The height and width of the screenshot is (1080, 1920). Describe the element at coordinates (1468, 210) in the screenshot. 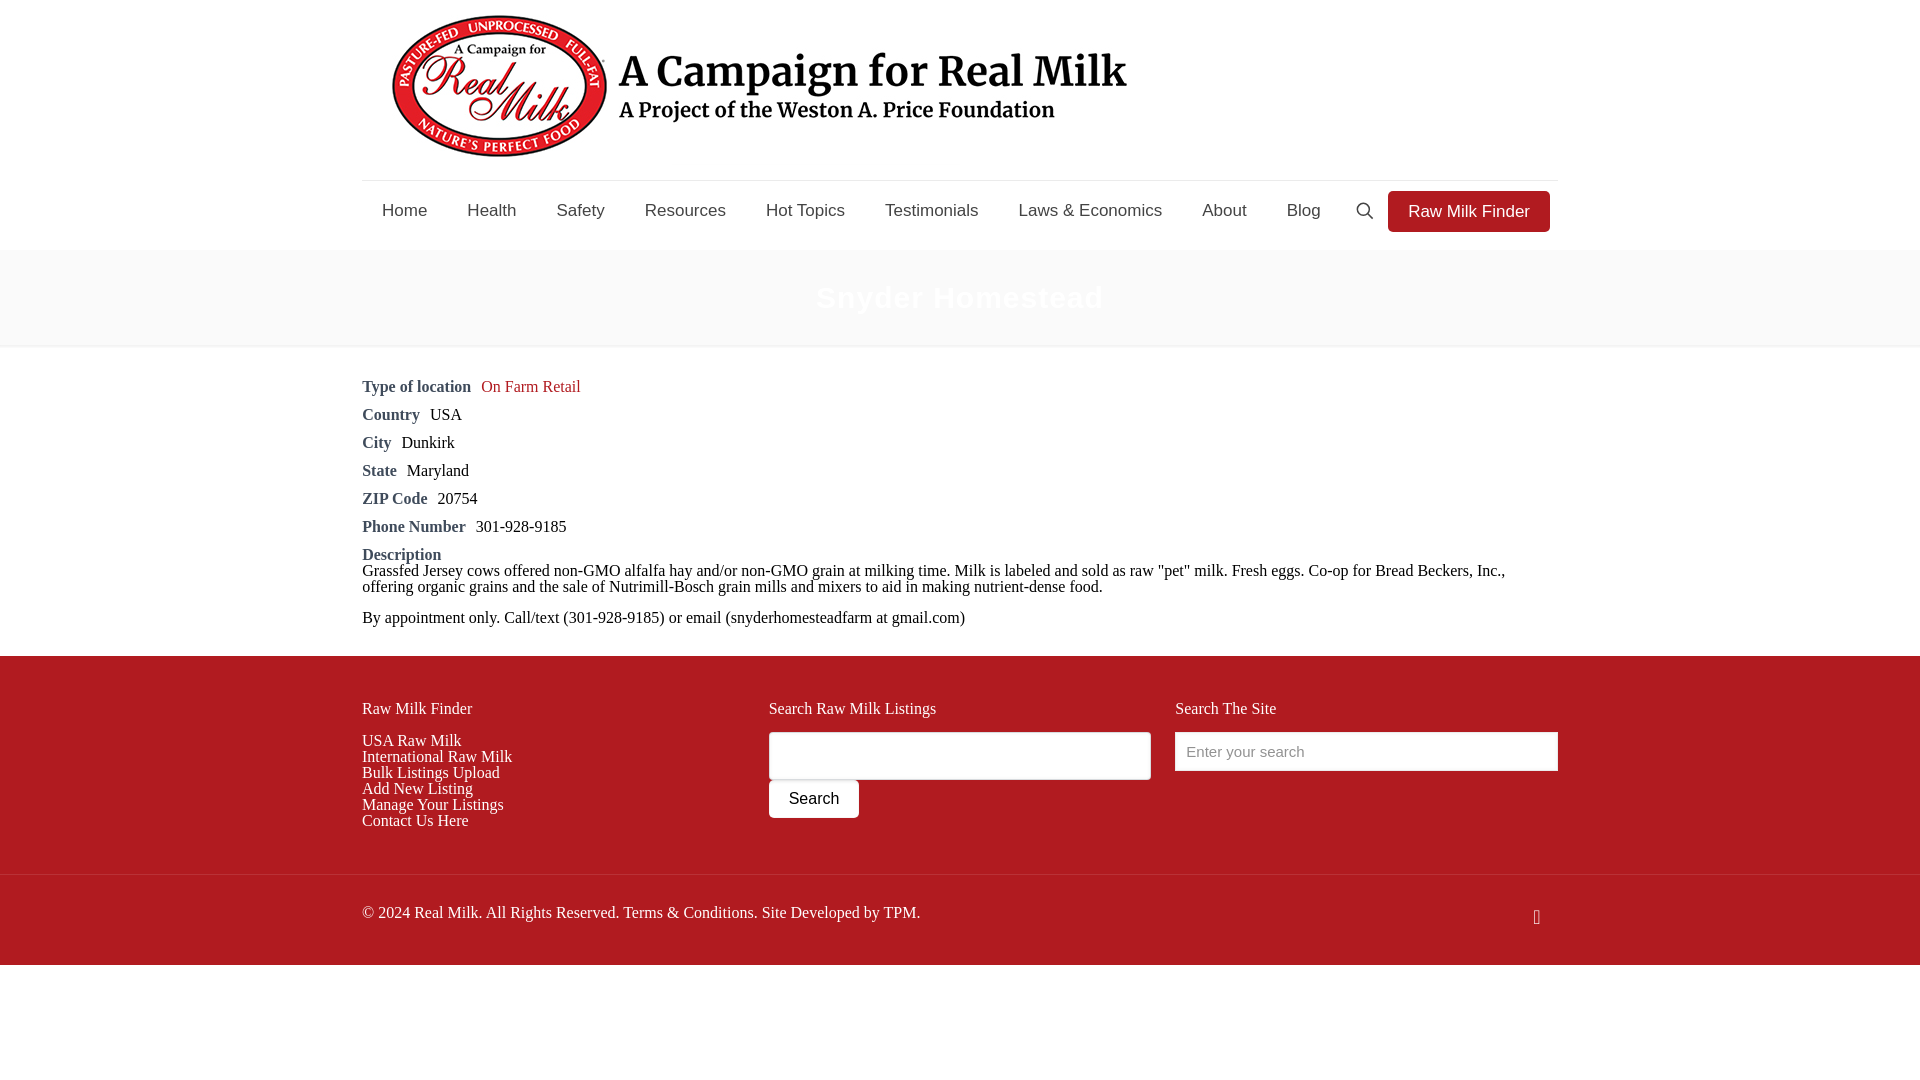

I see `Raw Milk Finder` at that location.